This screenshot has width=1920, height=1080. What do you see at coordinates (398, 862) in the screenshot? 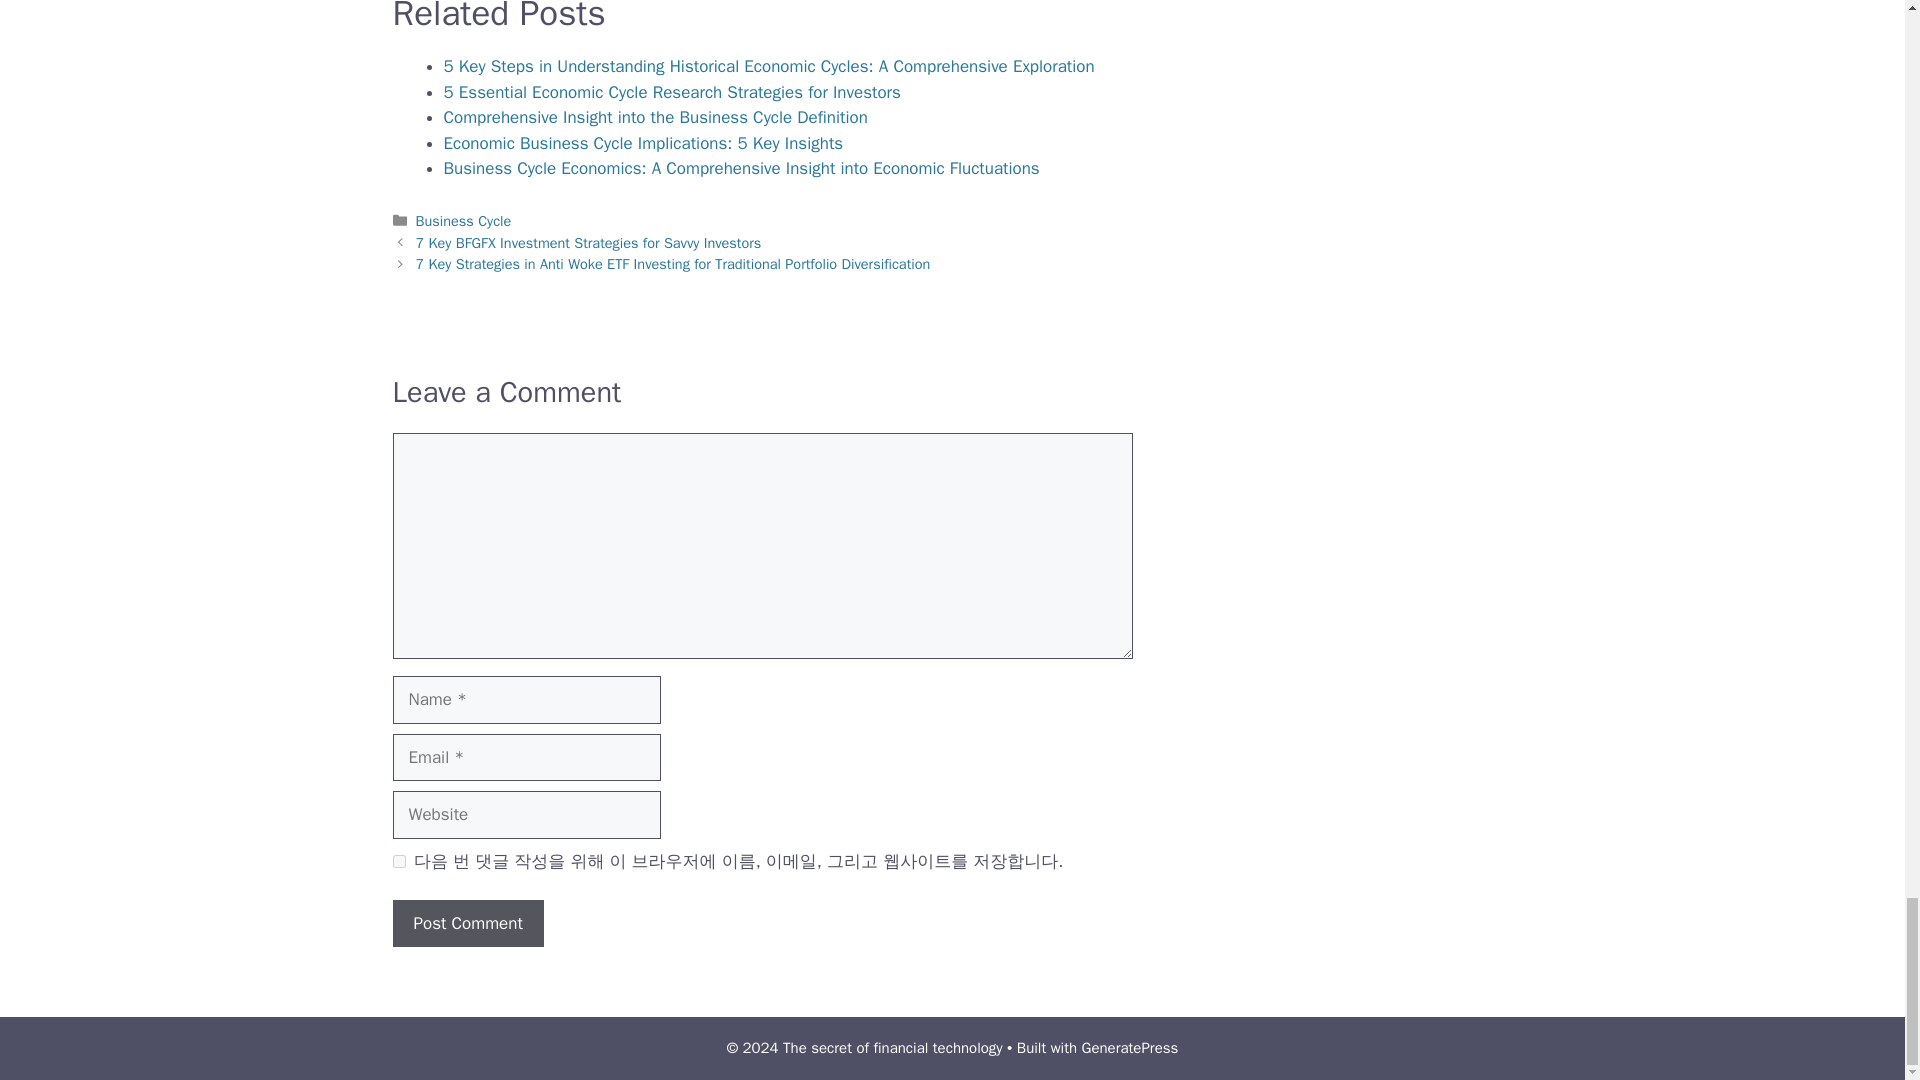
I see `yes` at bounding box center [398, 862].